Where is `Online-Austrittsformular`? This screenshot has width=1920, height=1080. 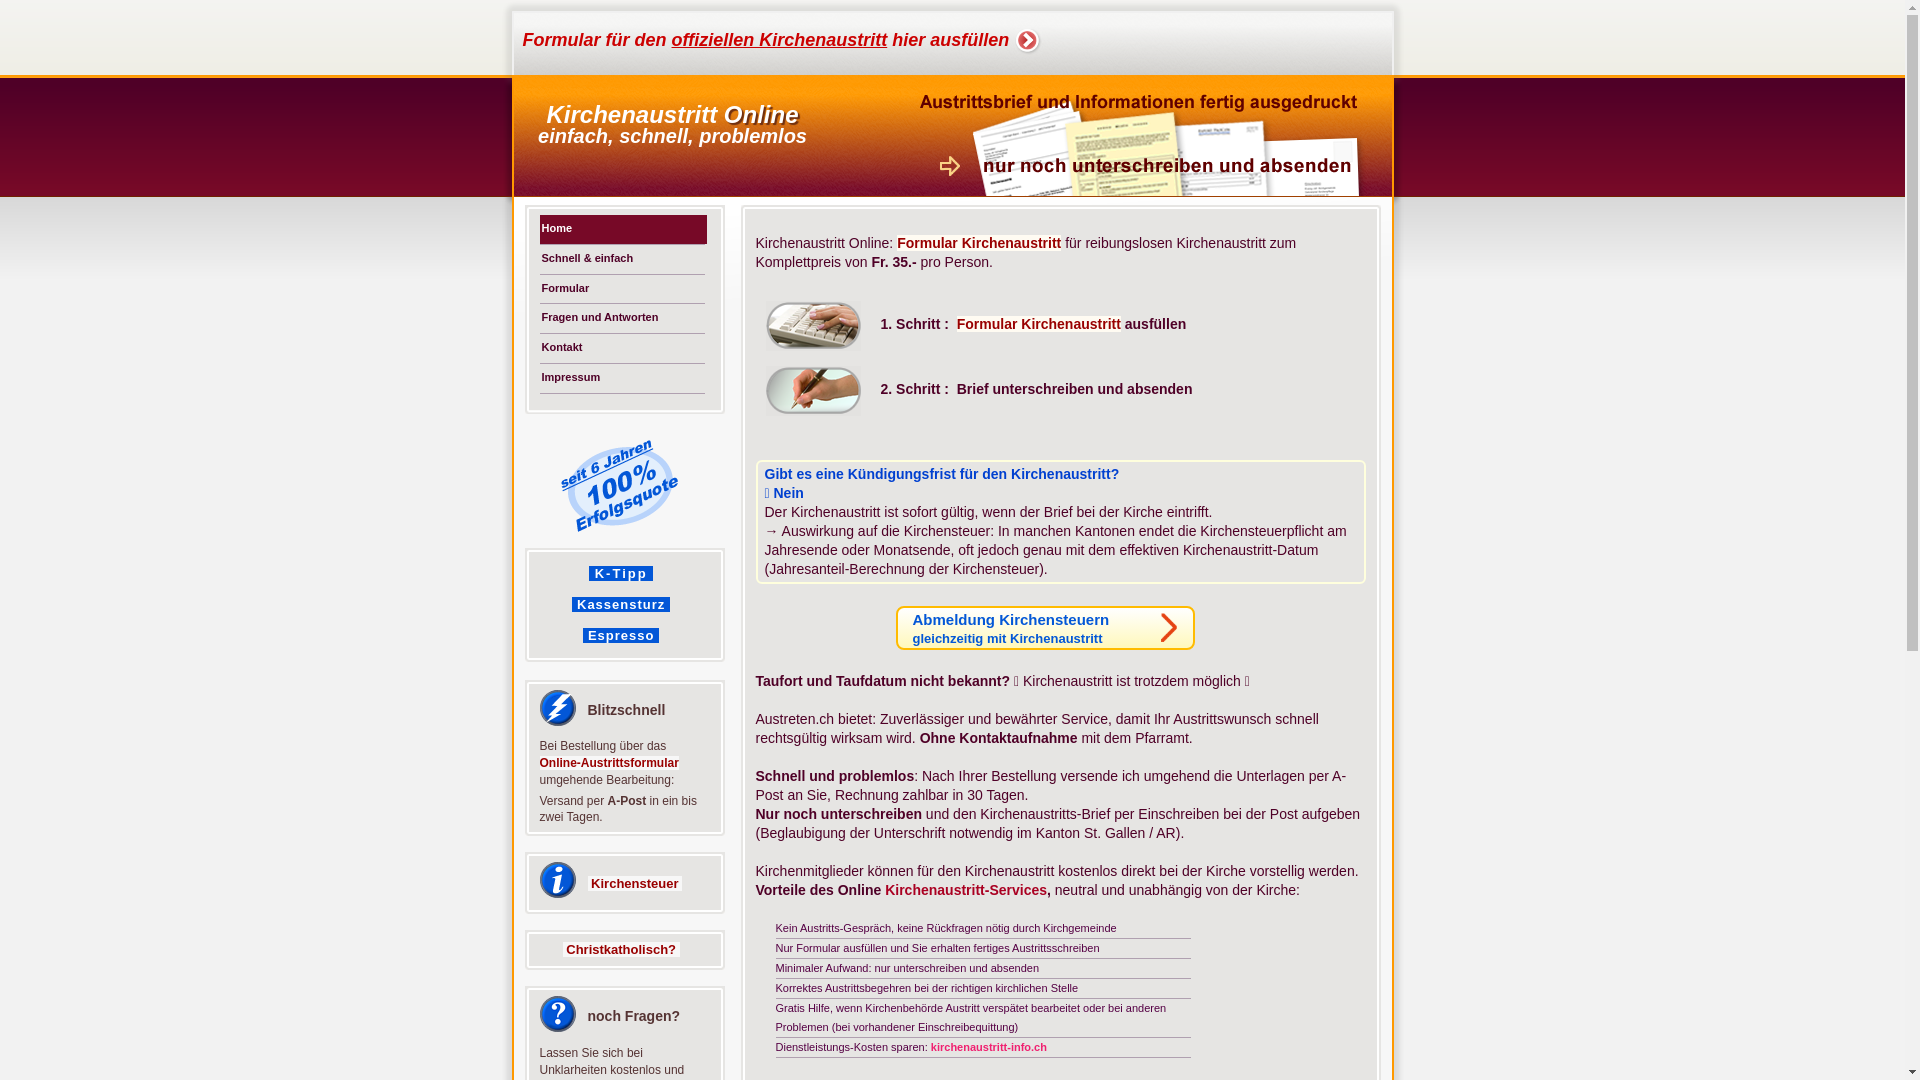 Online-Austrittsformular is located at coordinates (610, 762).